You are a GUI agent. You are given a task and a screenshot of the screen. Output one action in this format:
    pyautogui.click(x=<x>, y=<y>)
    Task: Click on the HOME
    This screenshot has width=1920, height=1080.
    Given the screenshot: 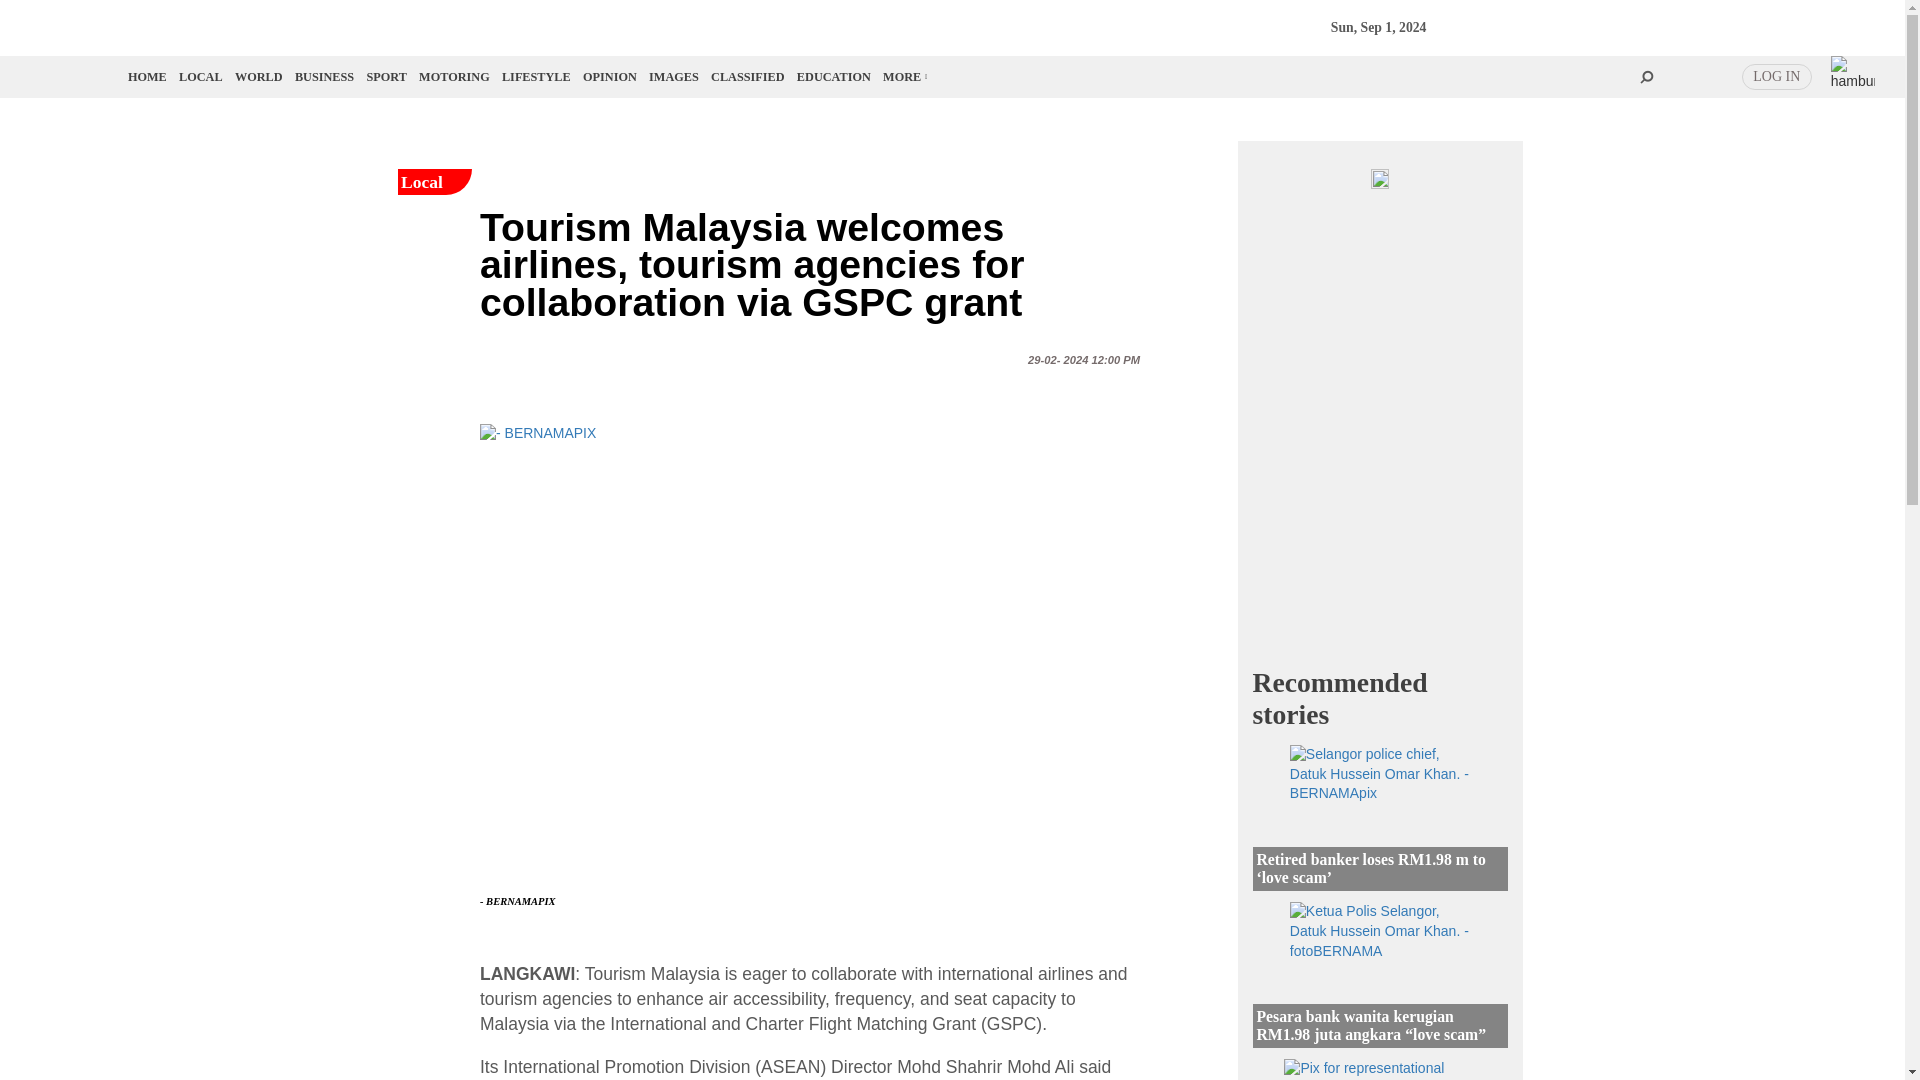 What is the action you would take?
    pyautogui.click(x=148, y=76)
    